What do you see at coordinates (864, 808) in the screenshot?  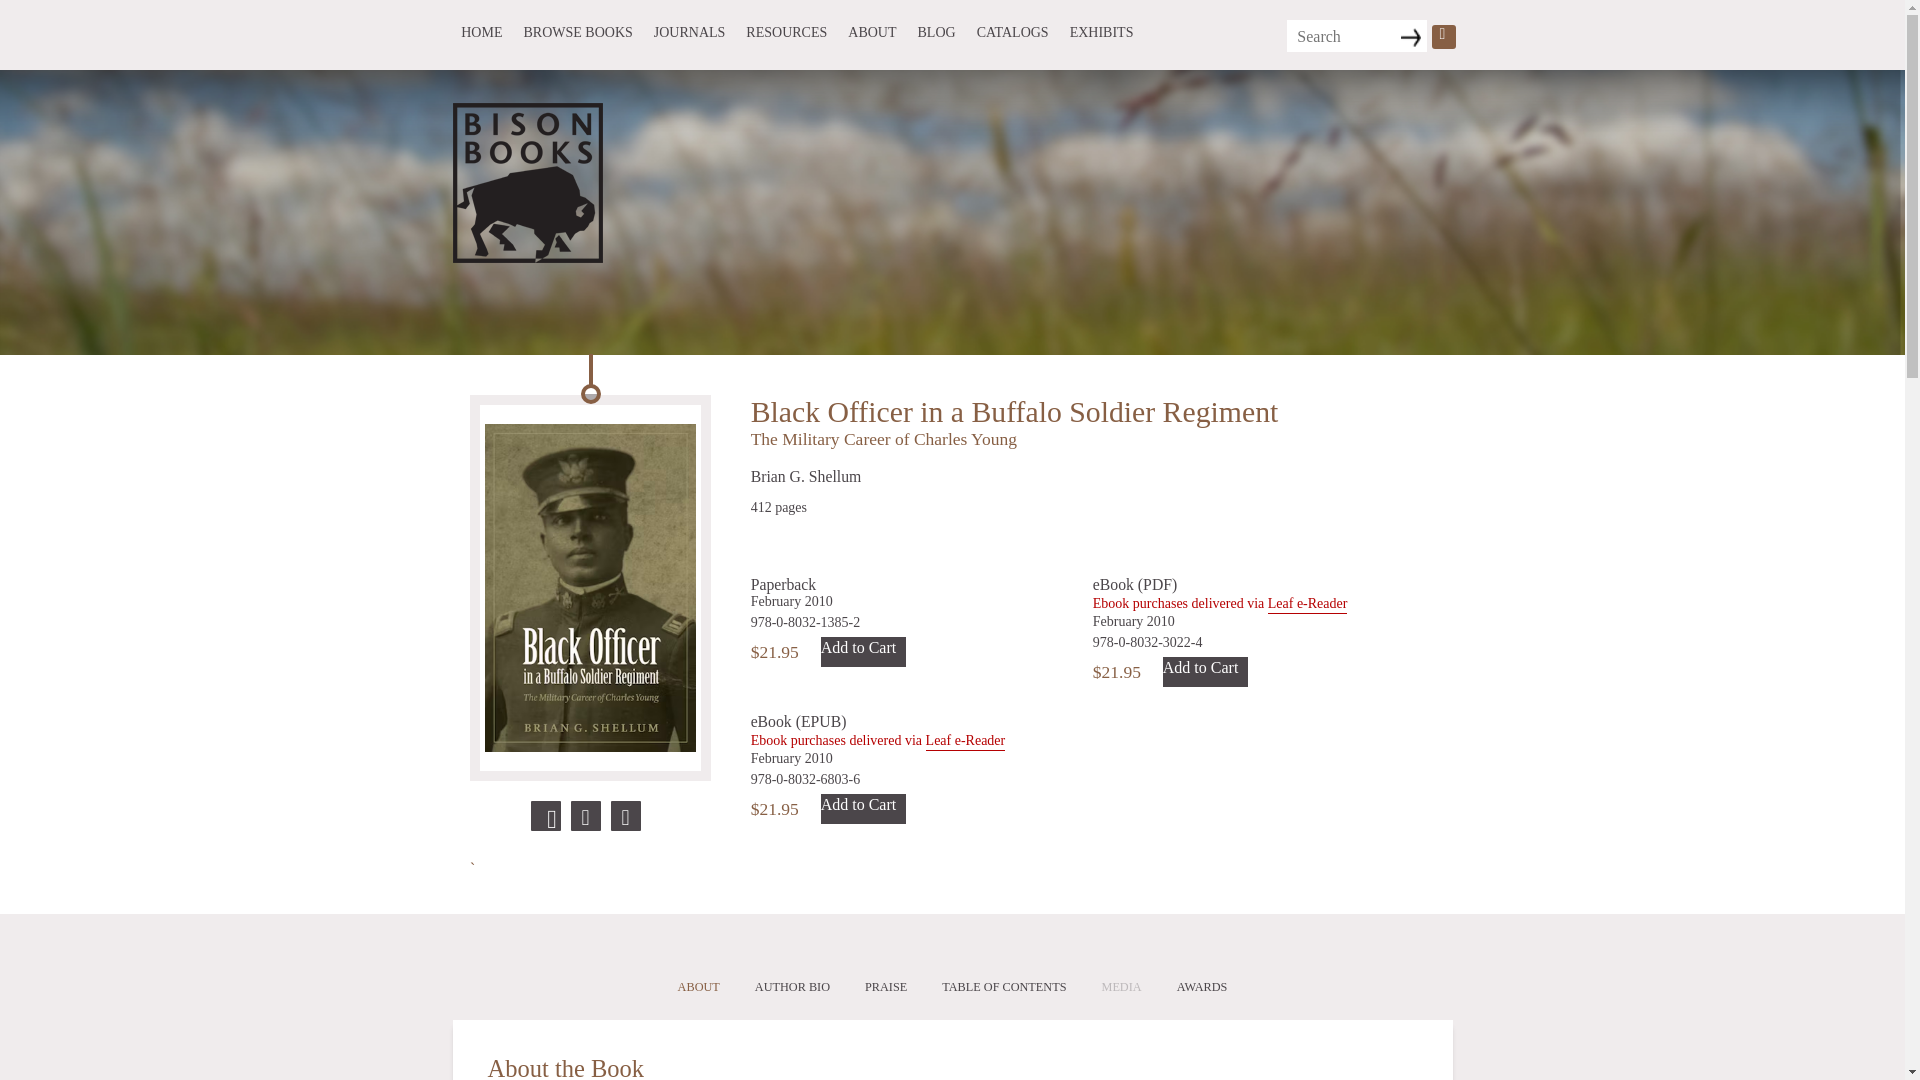 I see `Add to Cart` at bounding box center [864, 808].